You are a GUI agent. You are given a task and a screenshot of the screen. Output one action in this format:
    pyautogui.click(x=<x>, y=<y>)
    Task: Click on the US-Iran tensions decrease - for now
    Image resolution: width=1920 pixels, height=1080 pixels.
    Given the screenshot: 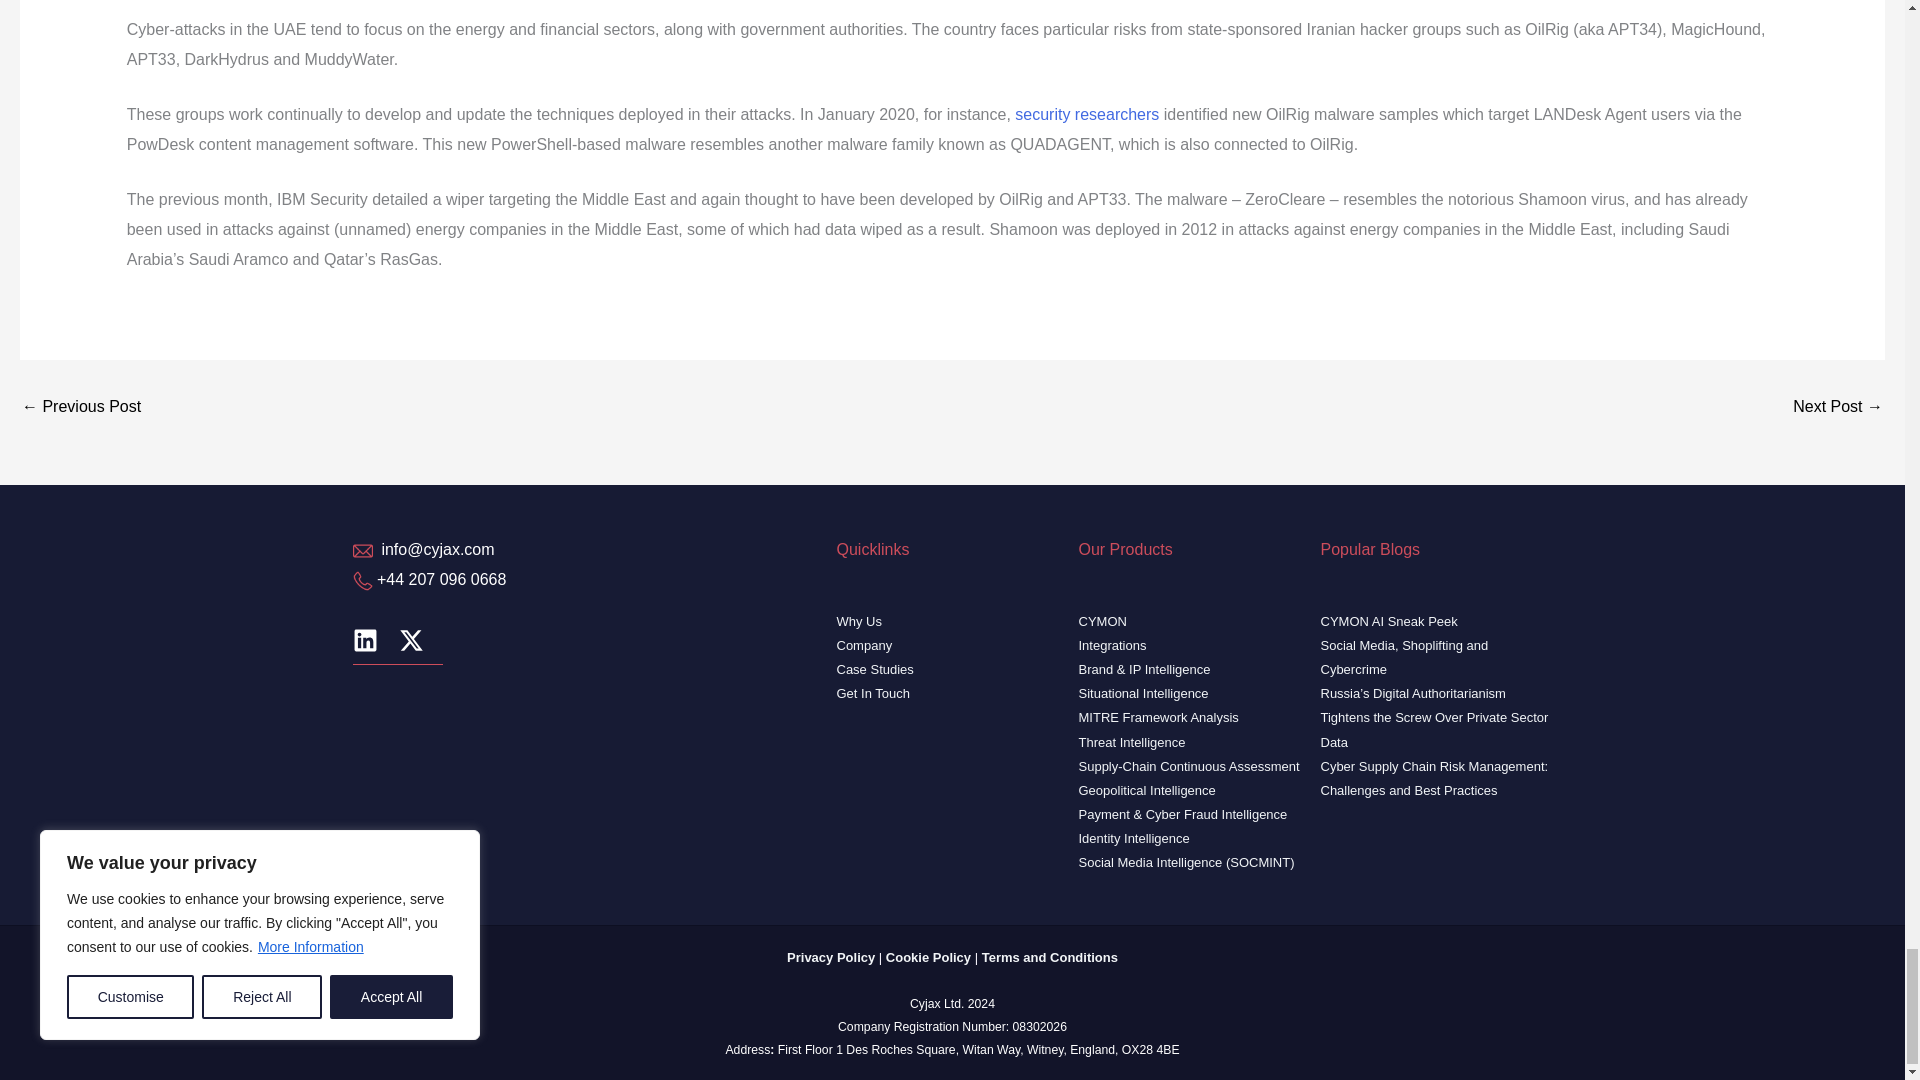 What is the action you would take?
    pyautogui.click(x=80, y=406)
    